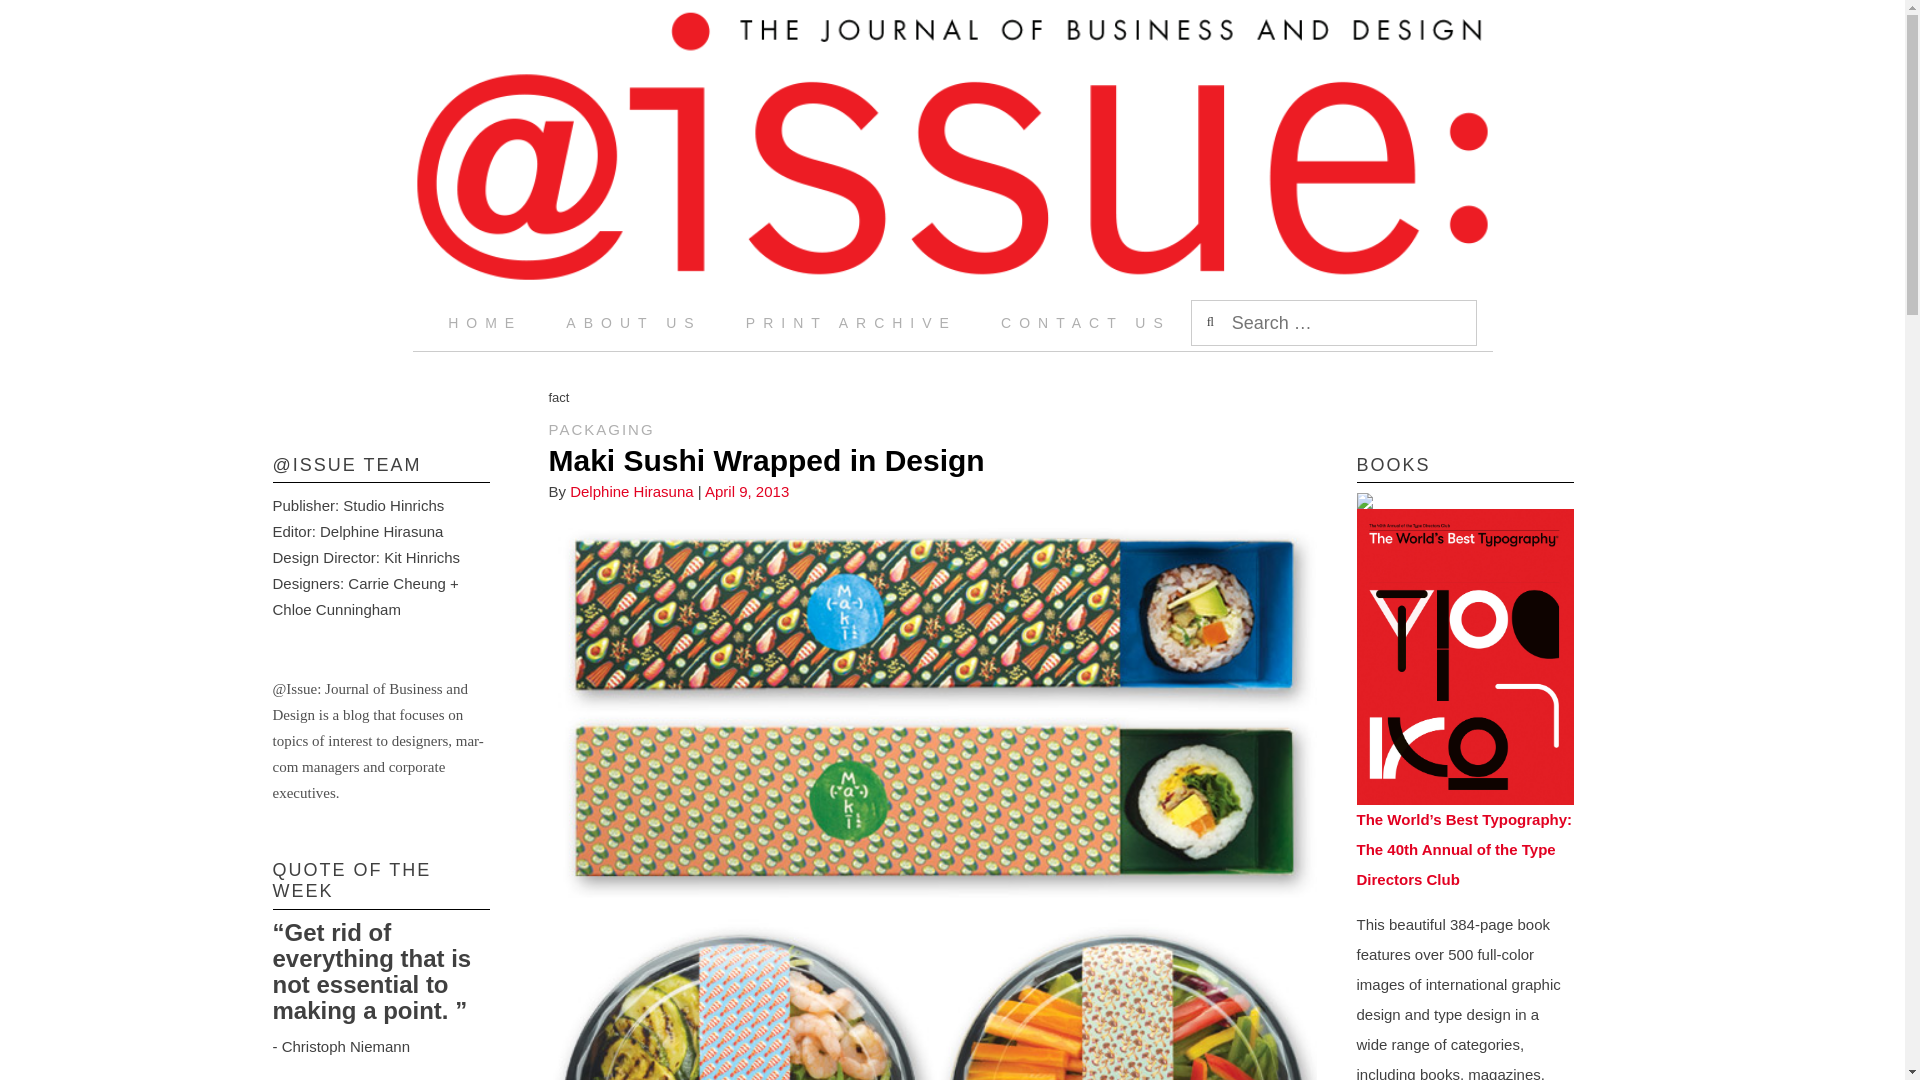 Image resolution: width=1920 pixels, height=1080 pixels. I want to click on ABOUT US, so click(633, 322).